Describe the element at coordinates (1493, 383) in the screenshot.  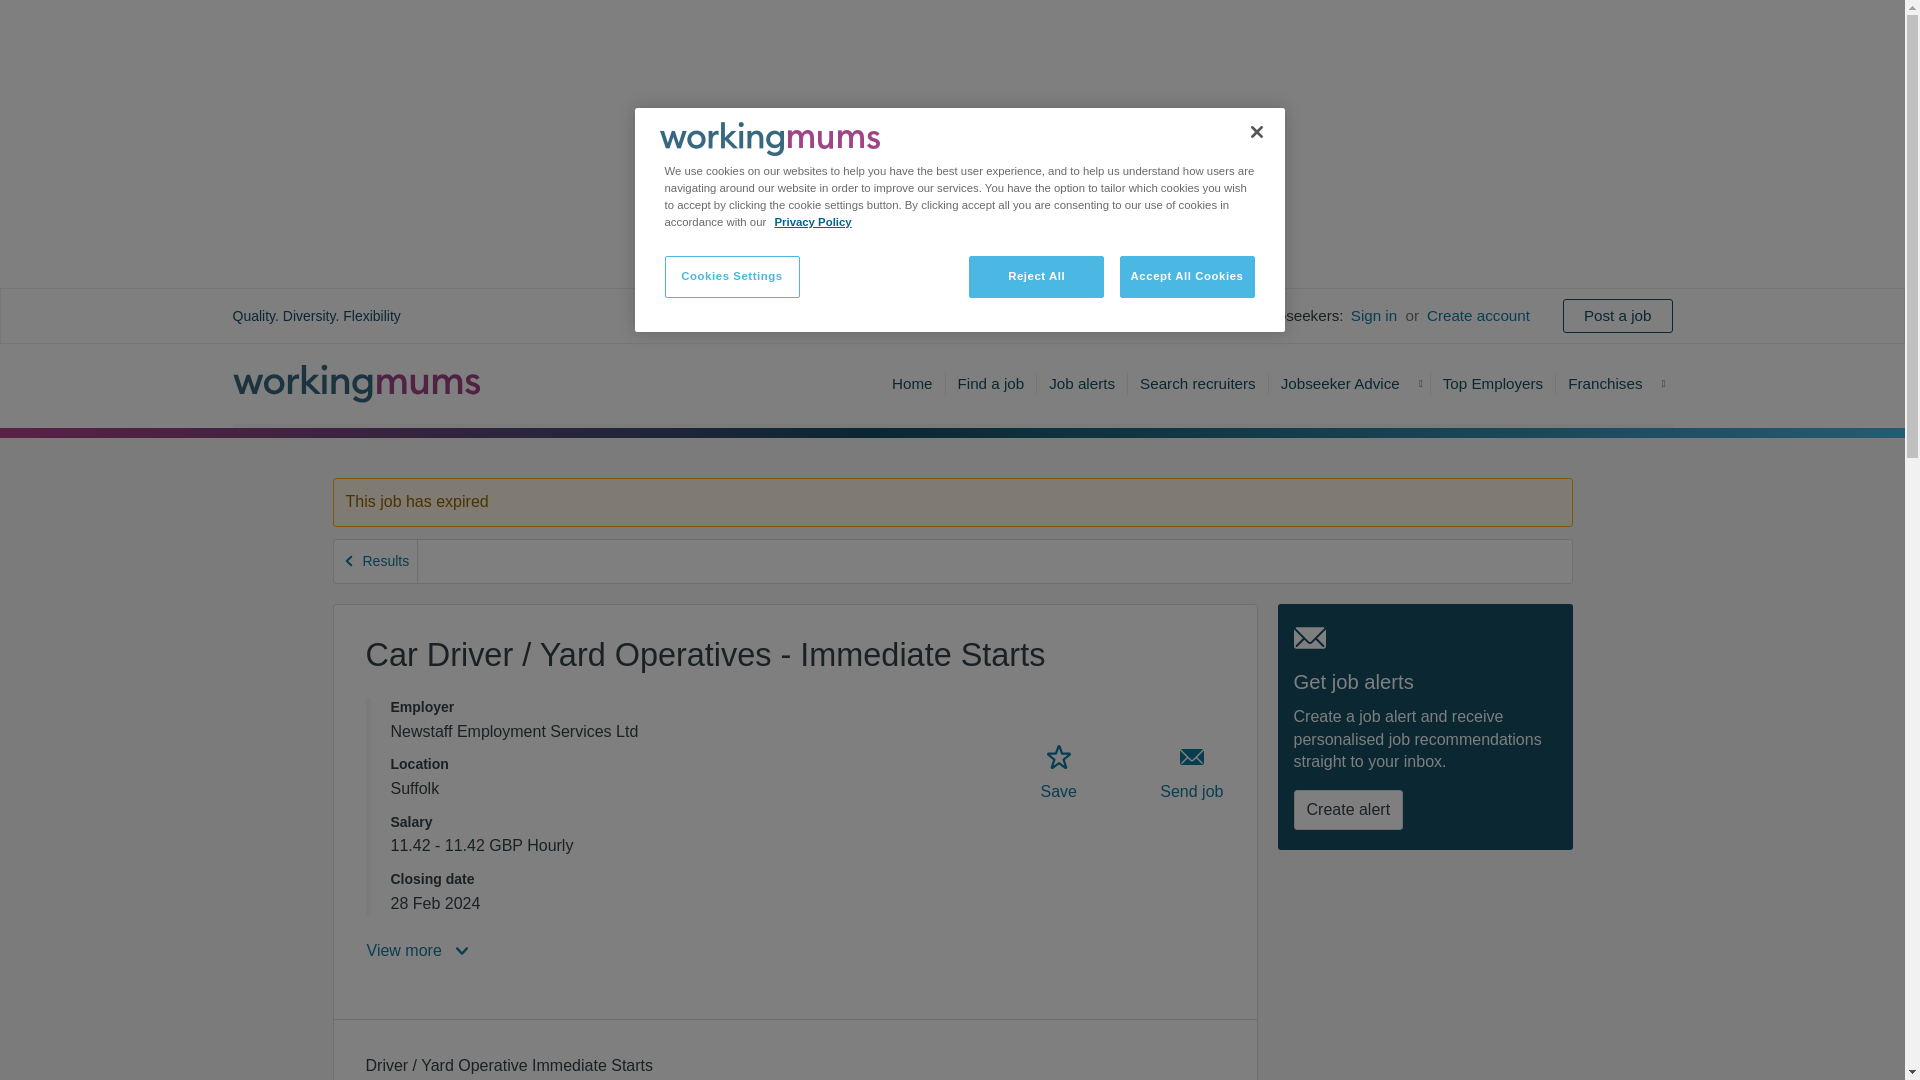
I see `Top Employers` at that location.